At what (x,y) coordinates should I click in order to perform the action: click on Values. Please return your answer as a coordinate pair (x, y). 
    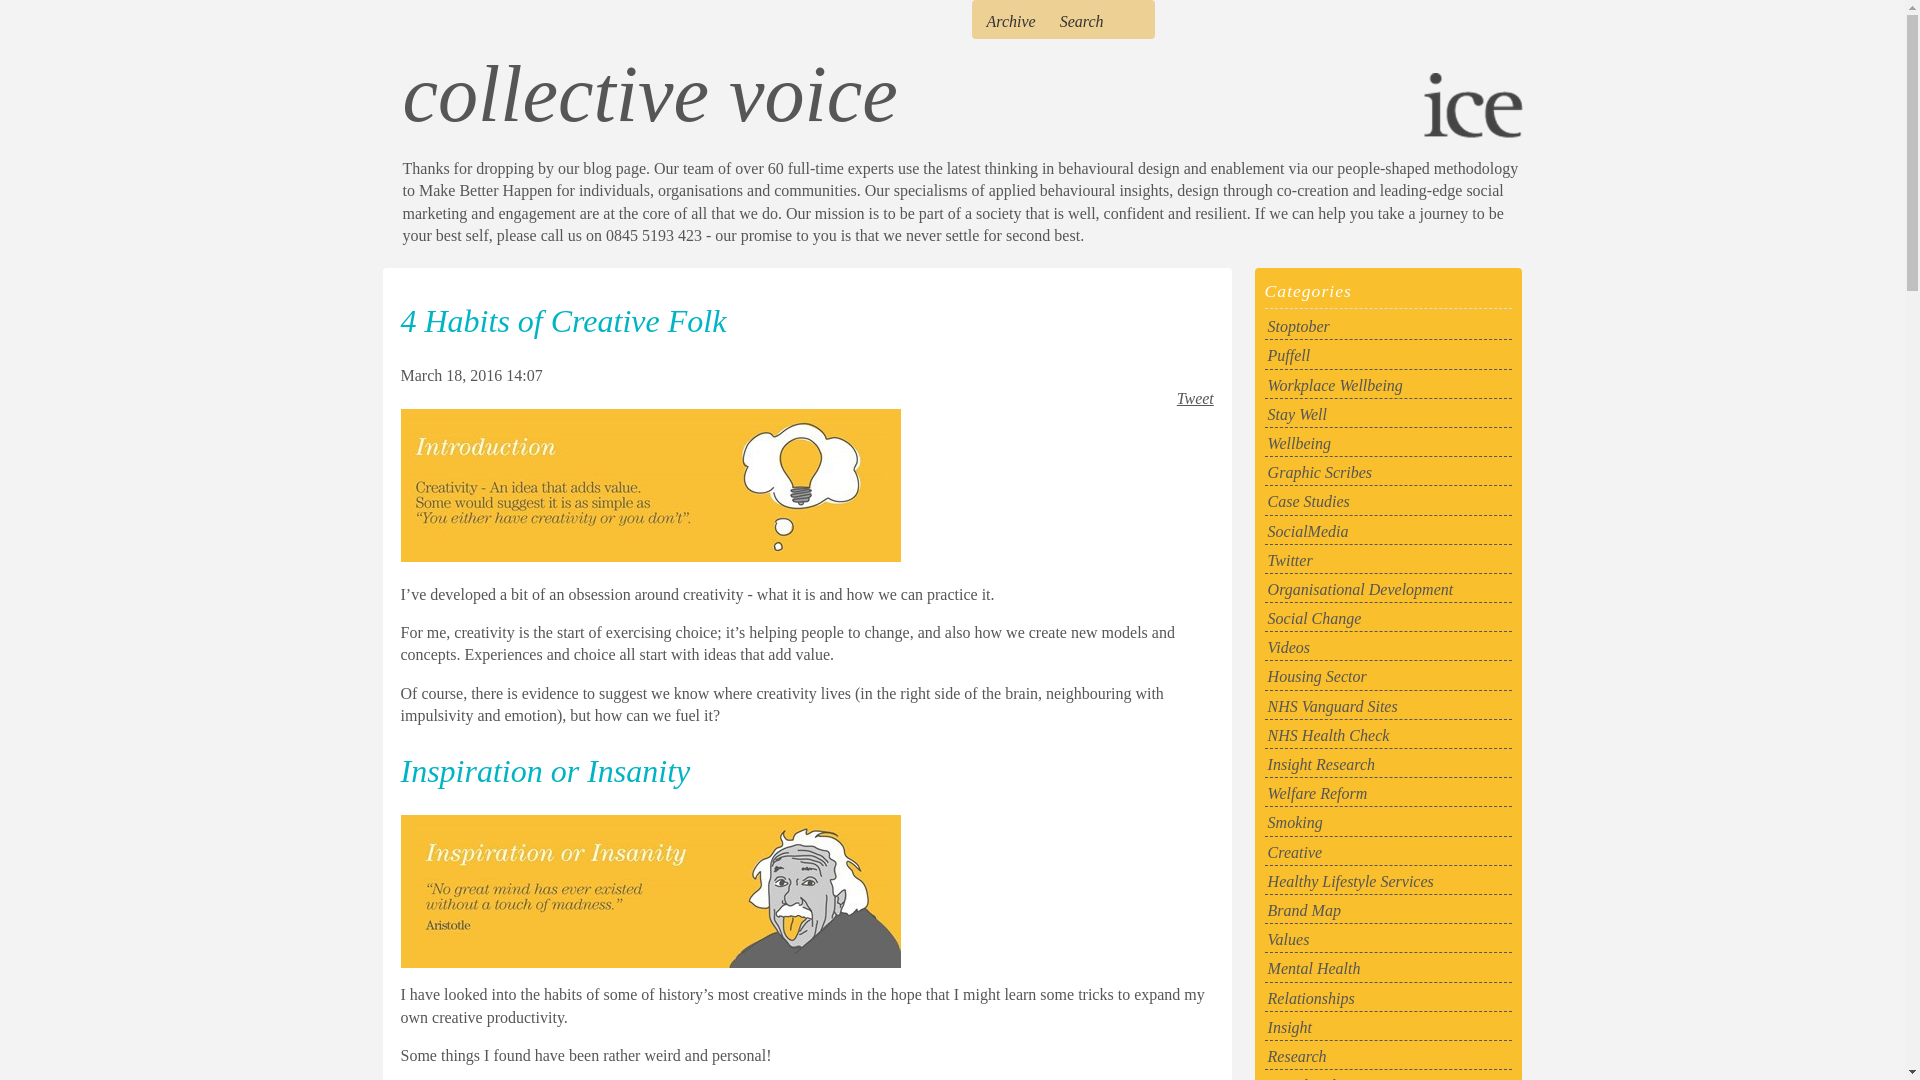
    Looking at the image, I should click on (1388, 938).